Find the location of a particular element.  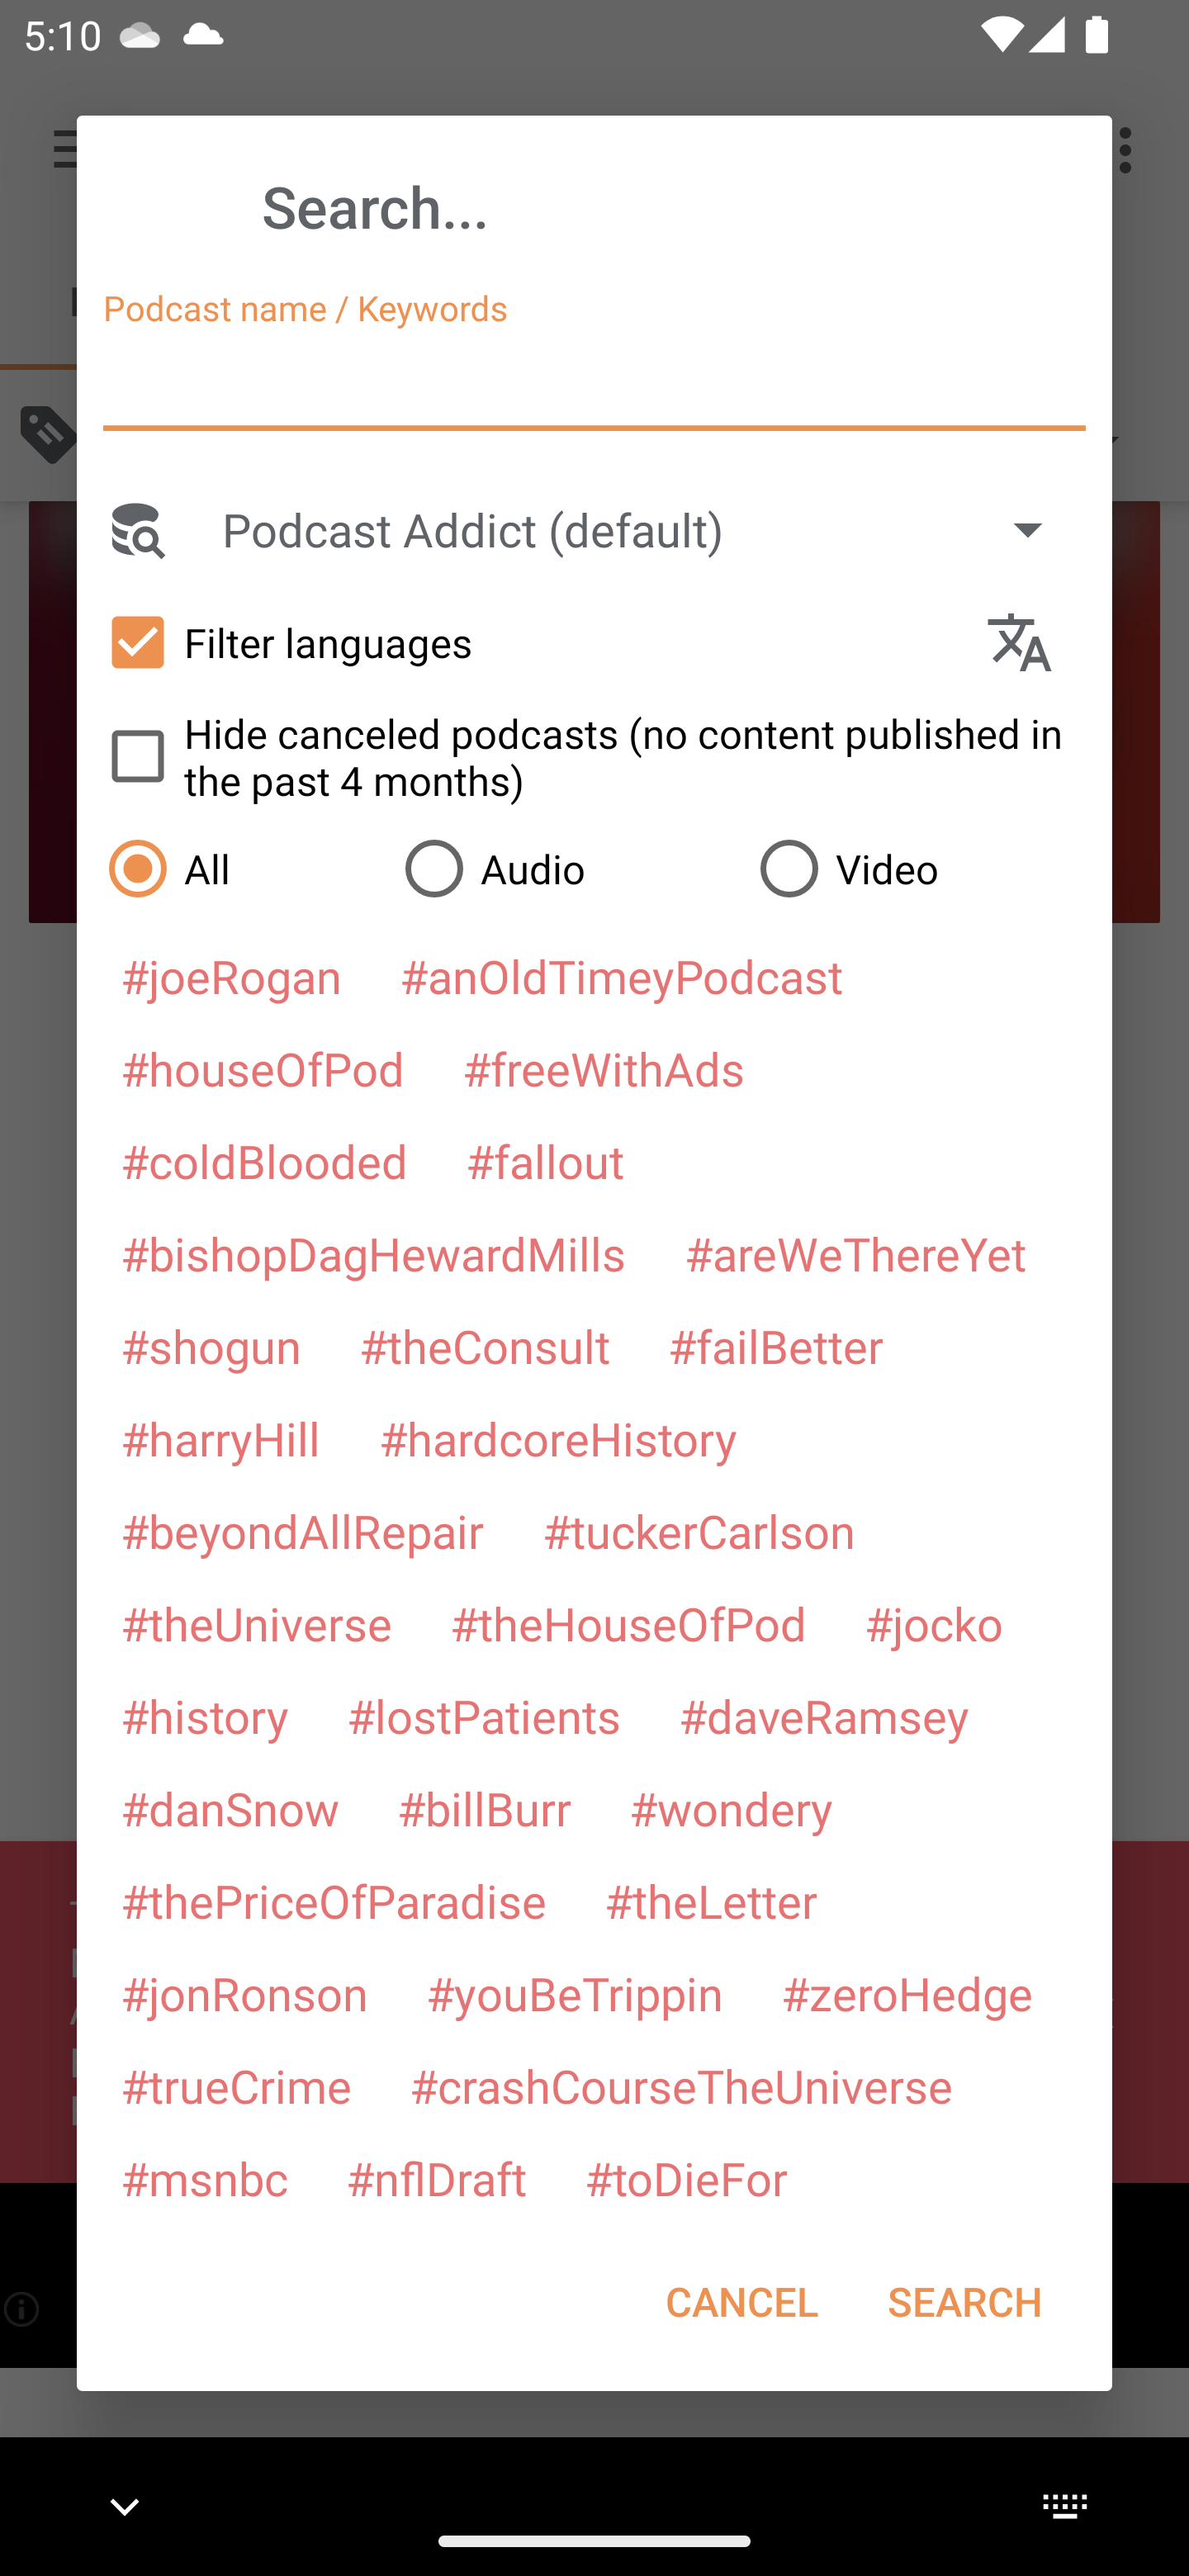

Filter languages is located at coordinates (530, 641).